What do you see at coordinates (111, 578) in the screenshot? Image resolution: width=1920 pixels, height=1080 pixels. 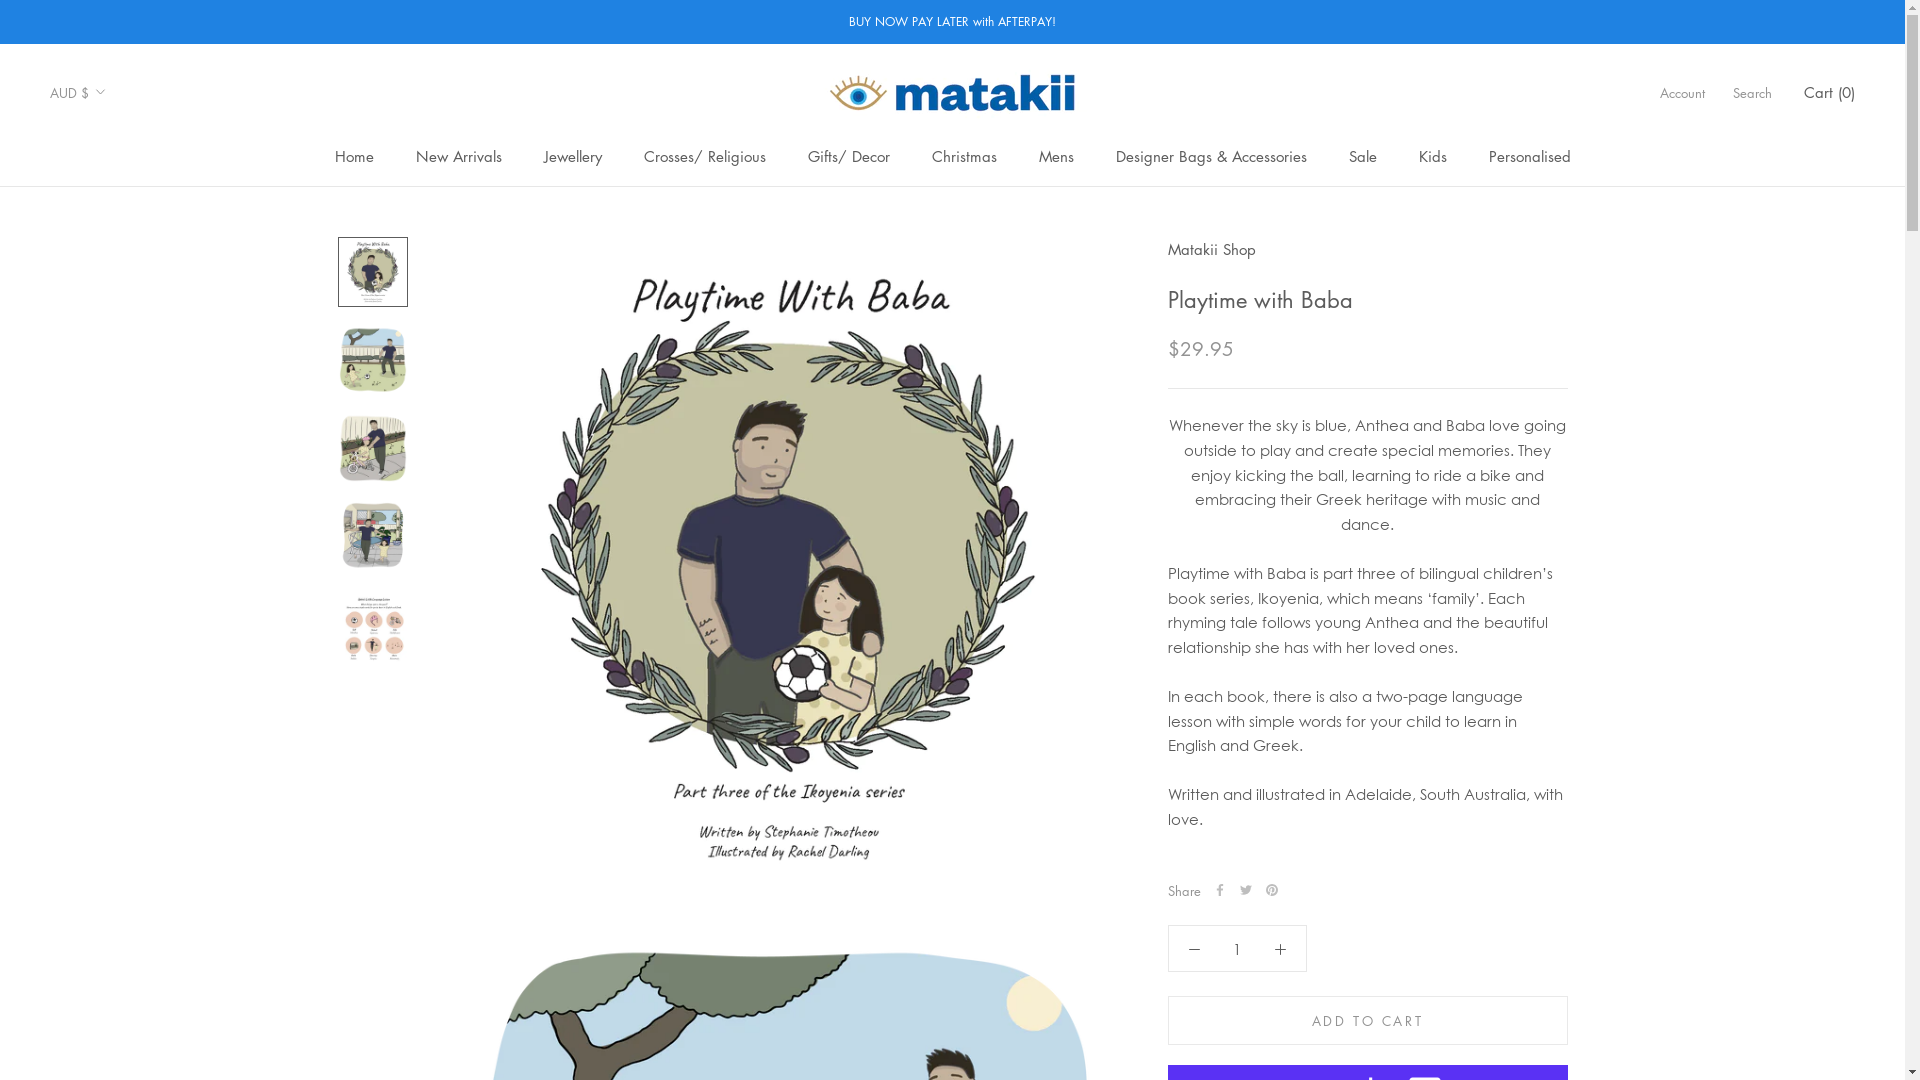 I see `BOB` at bounding box center [111, 578].